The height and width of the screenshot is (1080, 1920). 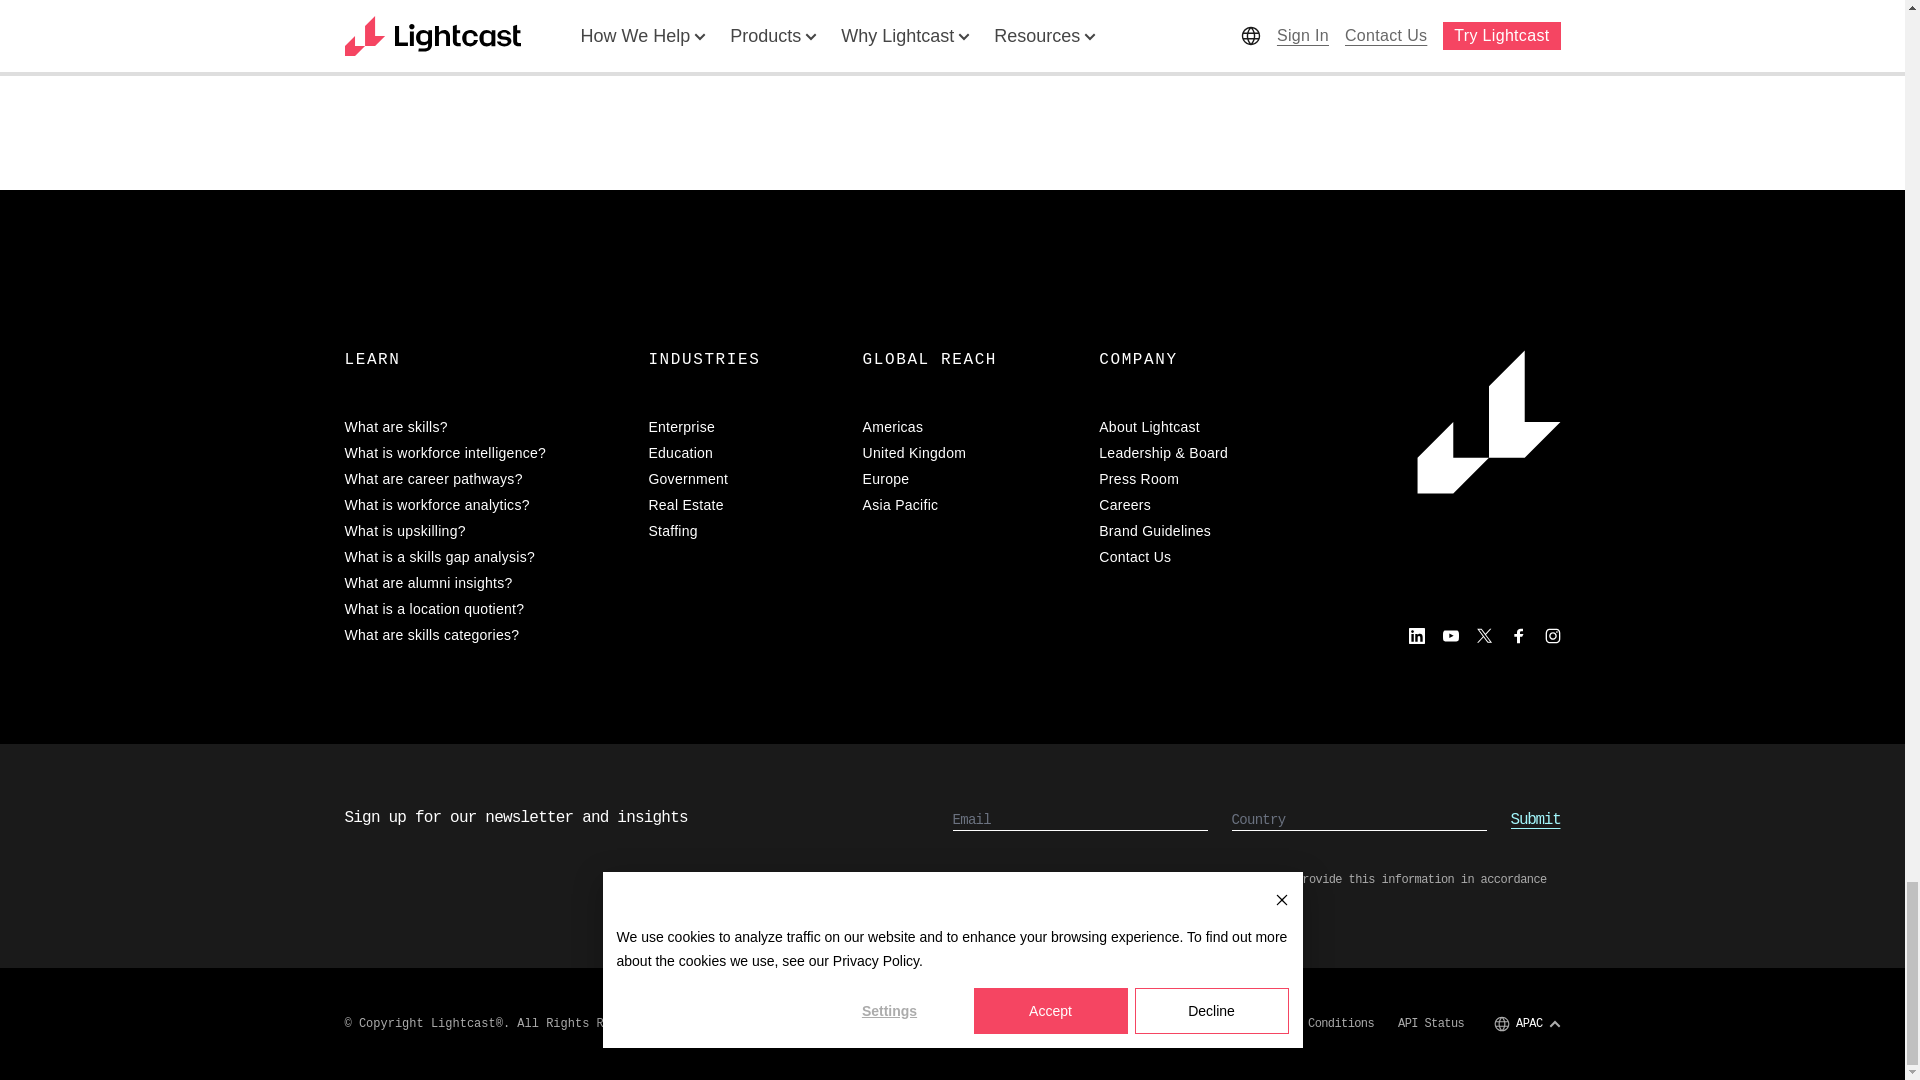 I want to click on What is a location quotient?, so click(x=484, y=608).